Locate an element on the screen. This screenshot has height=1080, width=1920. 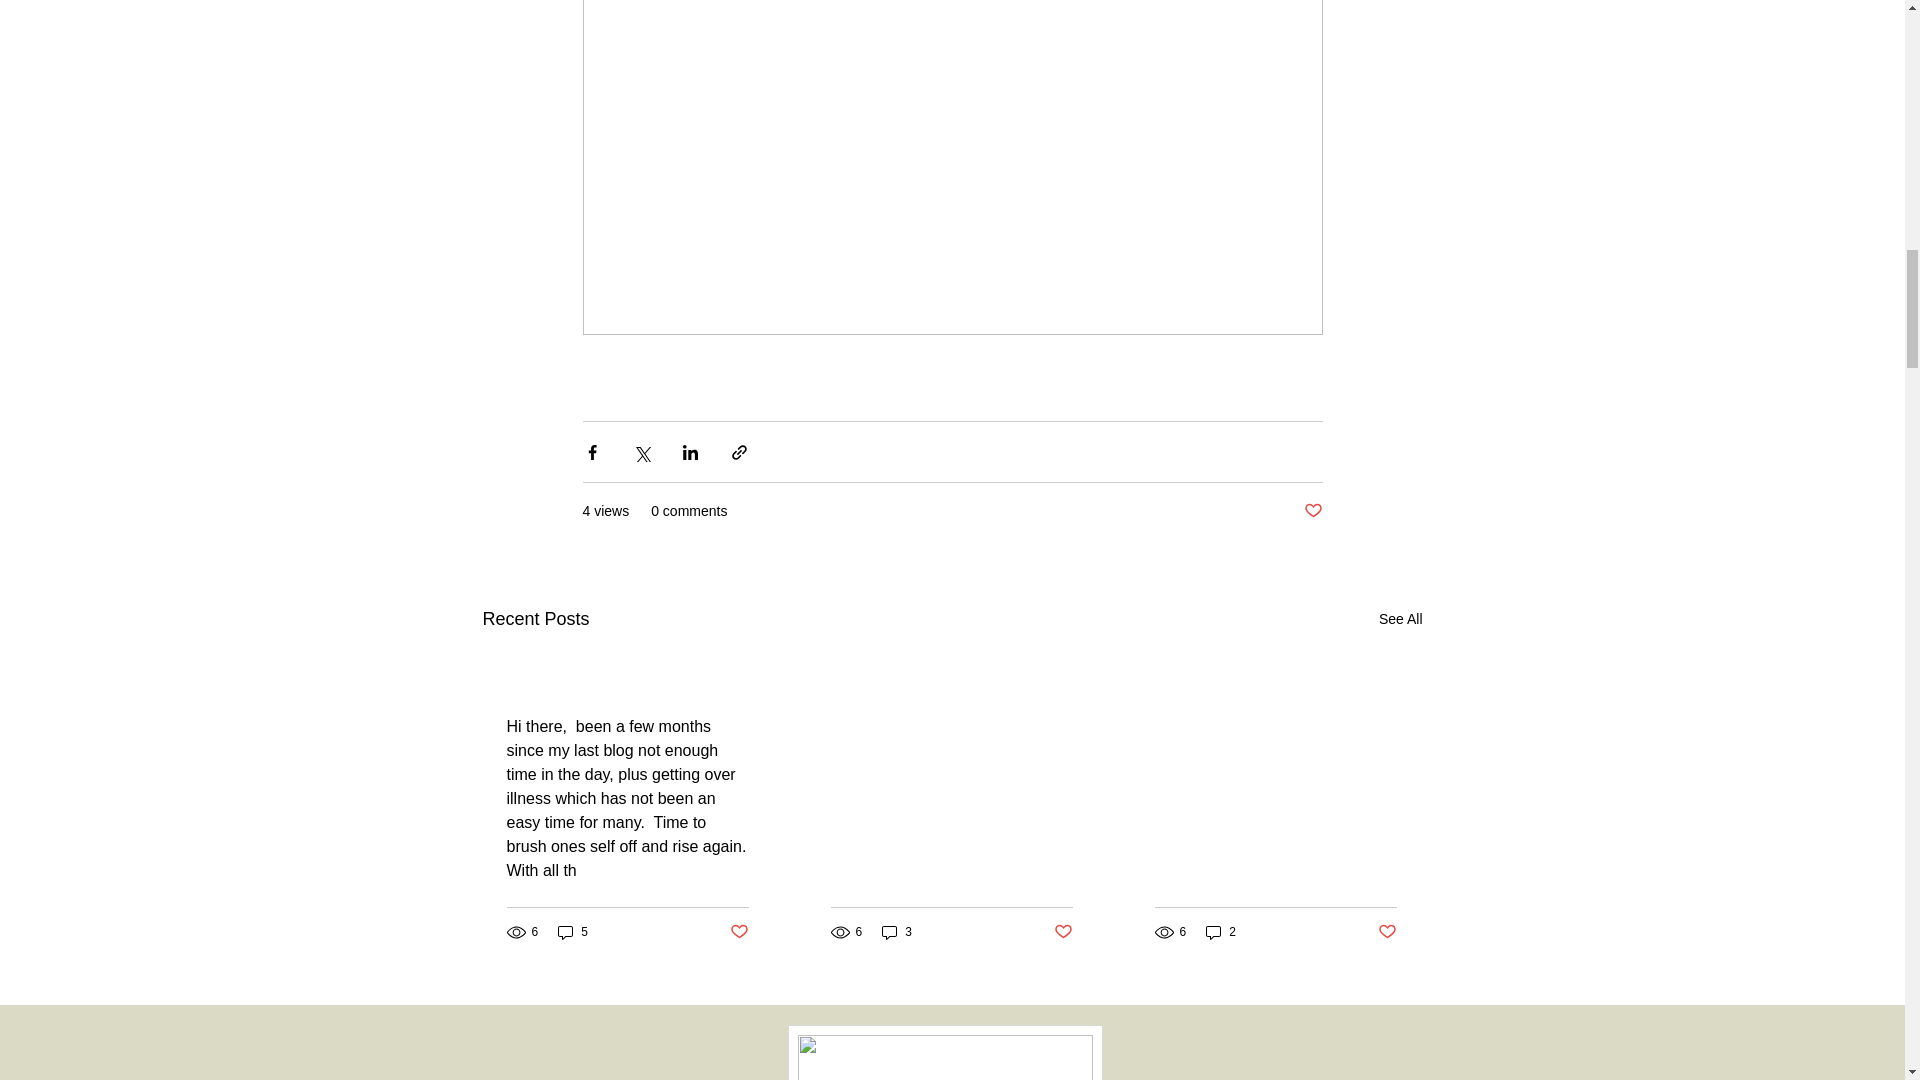
Chelsea in Bloom floral Animals May 2017 is located at coordinates (1274, 862).